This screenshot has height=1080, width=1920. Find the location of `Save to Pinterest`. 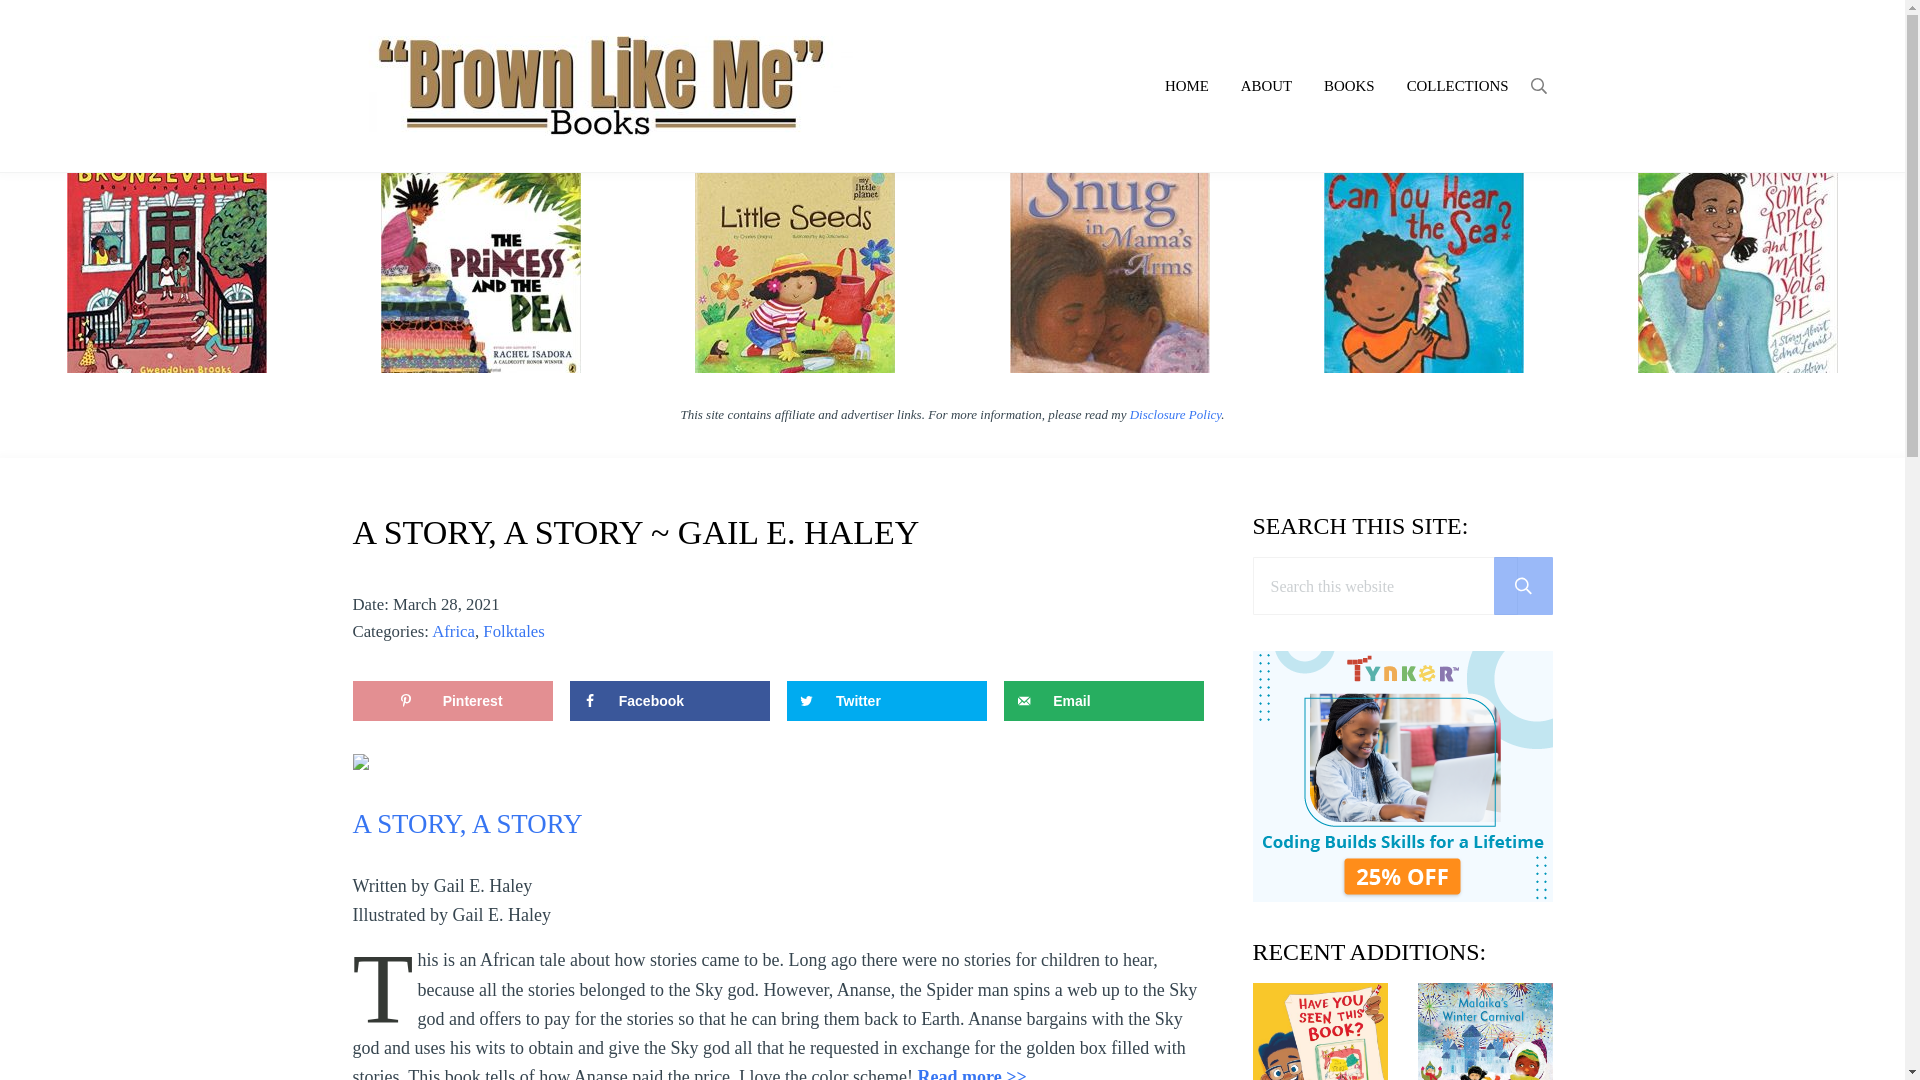

Save to Pinterest is located at coordinates (452, 701).